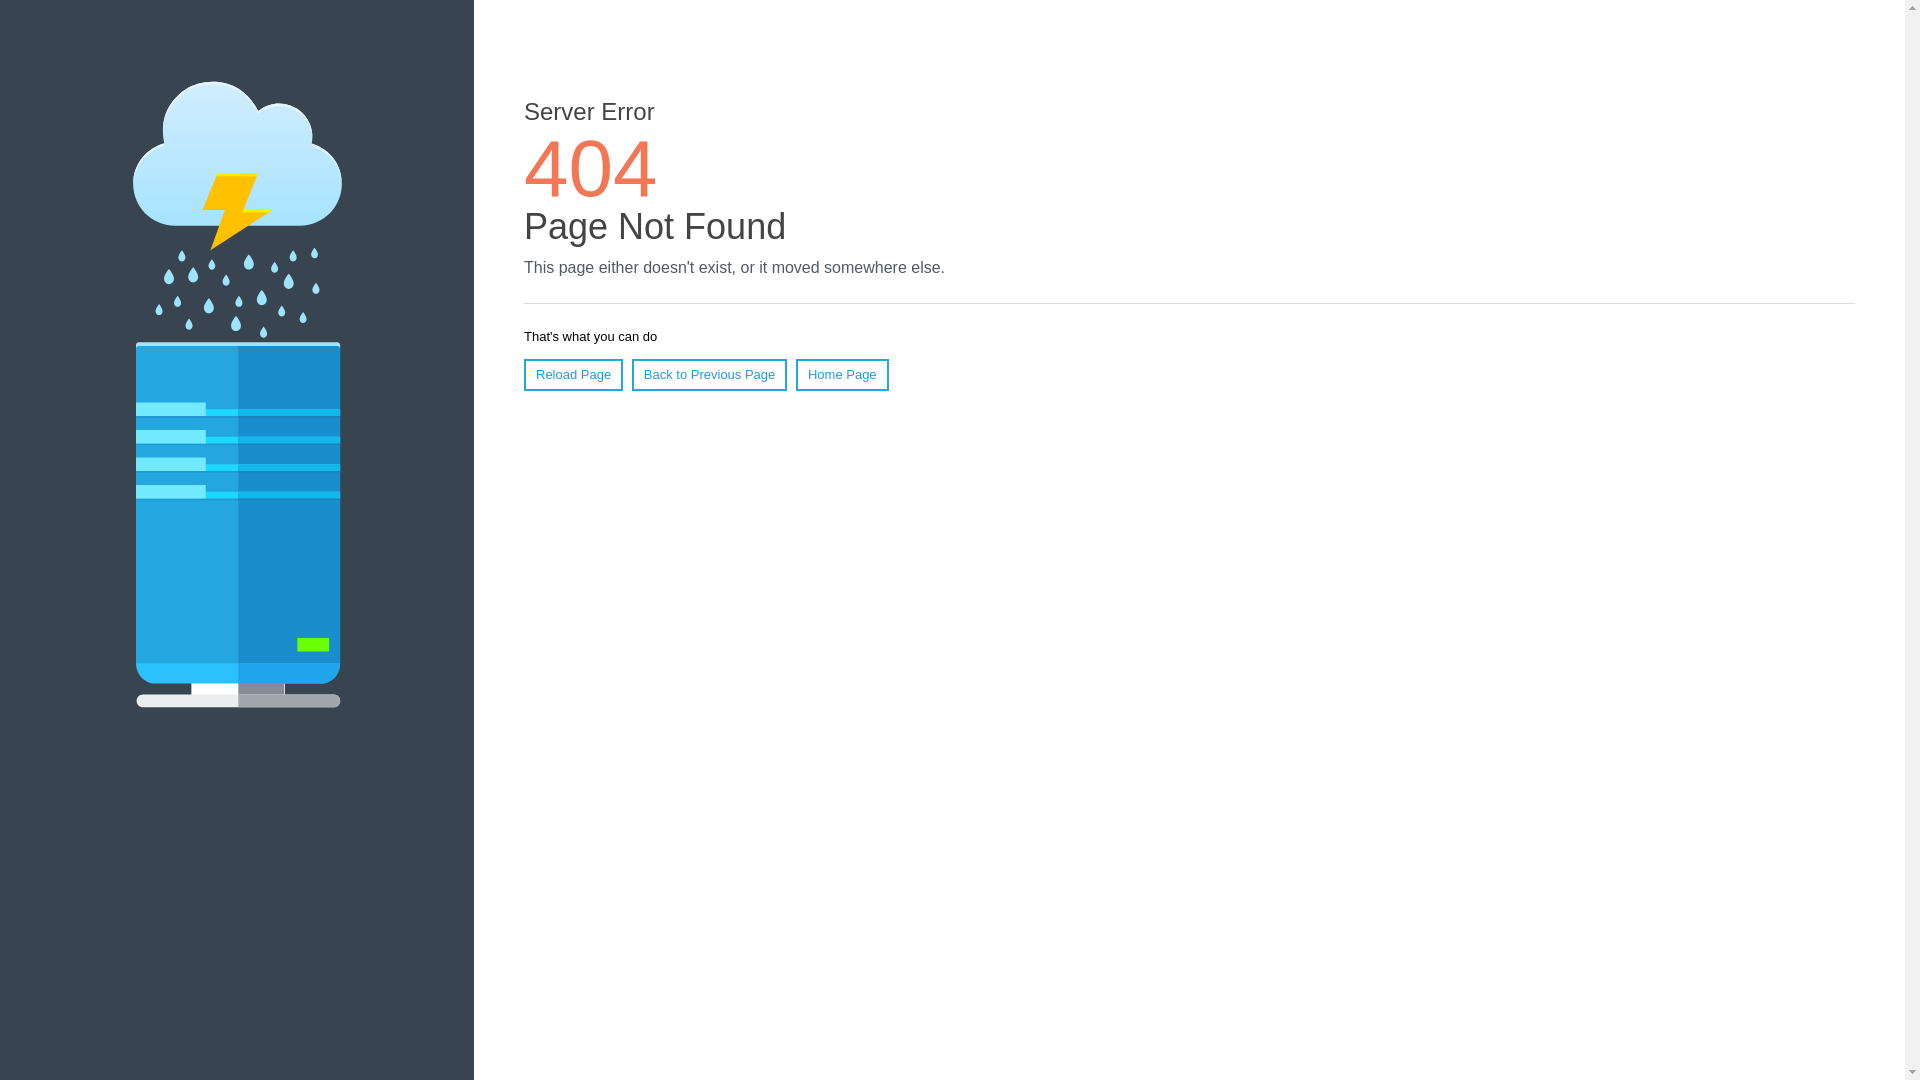 Image resolution: width=1920 pixels, height=1080 pixels. Describe the element at coordinates (842, 375) in the screenshot. I see `Home Page` at that location.